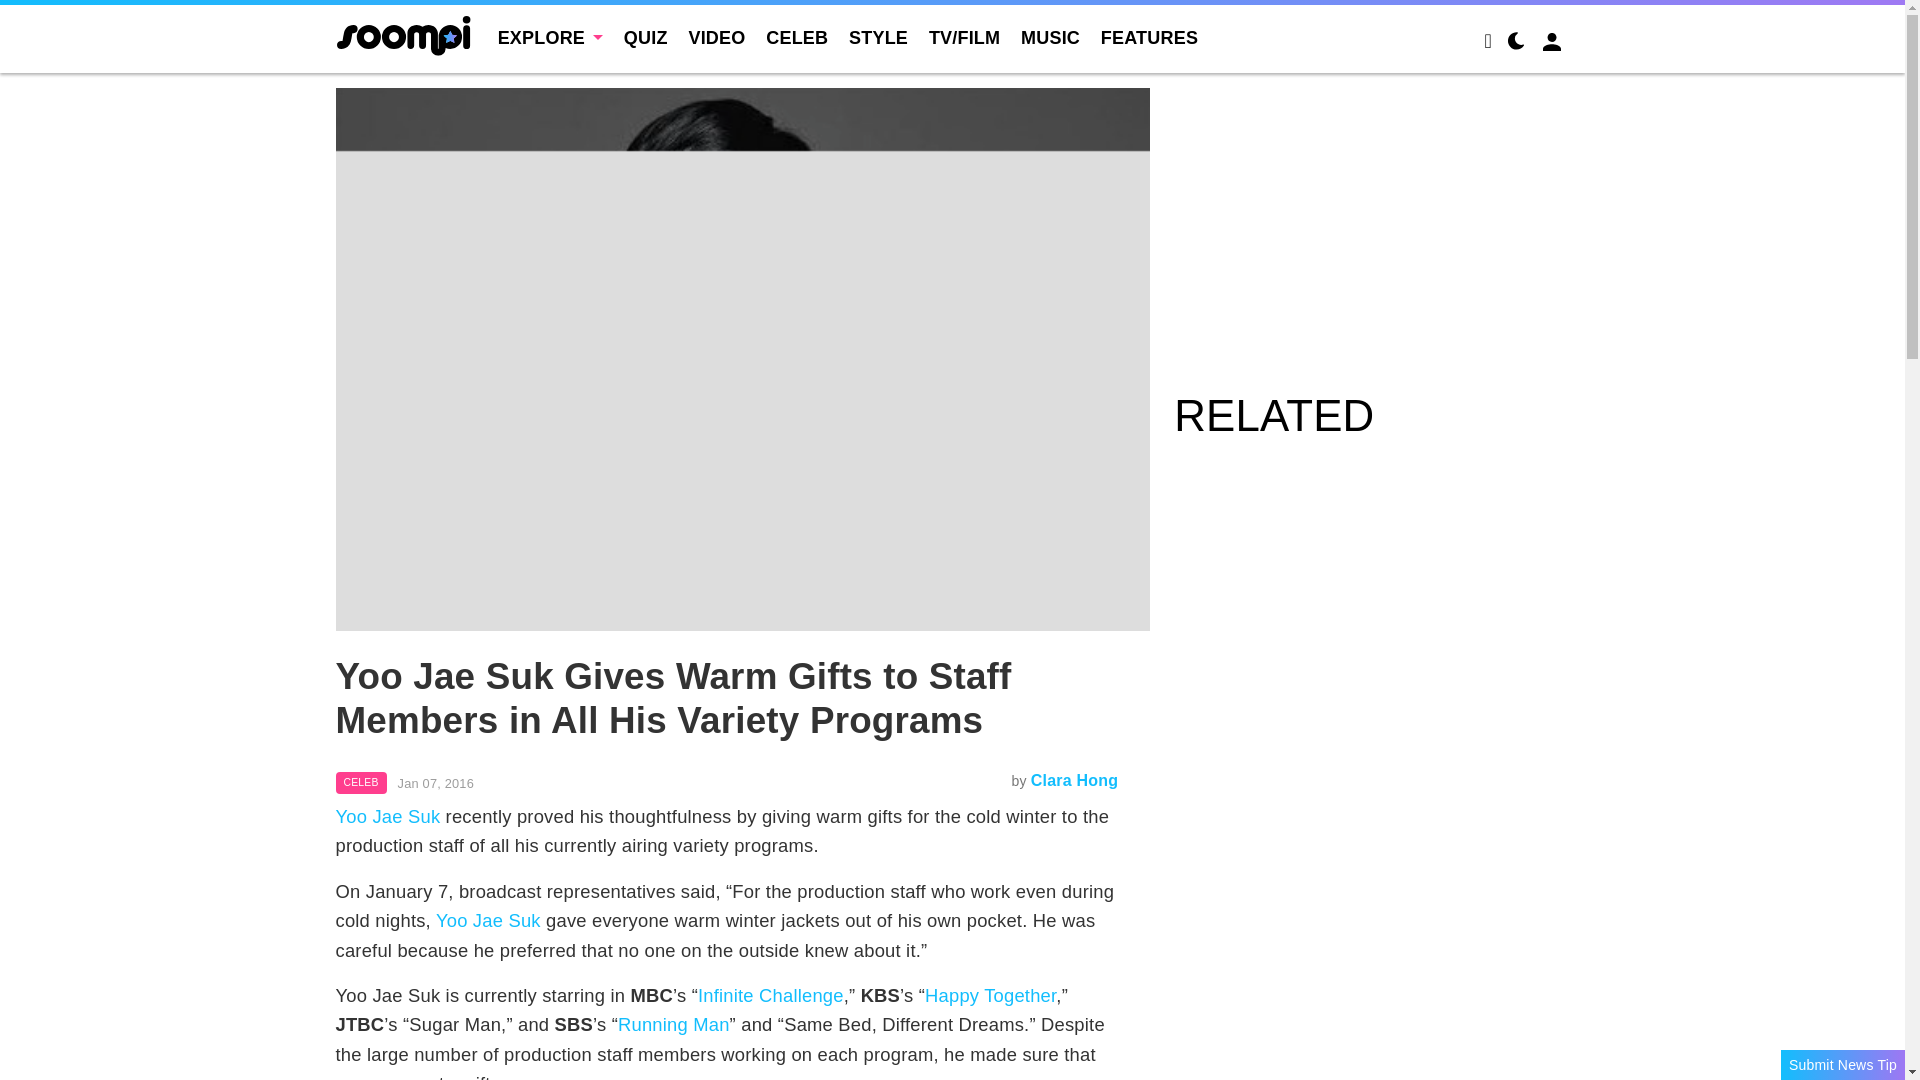 This screenshot has height=1080, width=1920. Describe the element at coordinates (646, 38) in the screenshot. I see `QUIZ` at that location.